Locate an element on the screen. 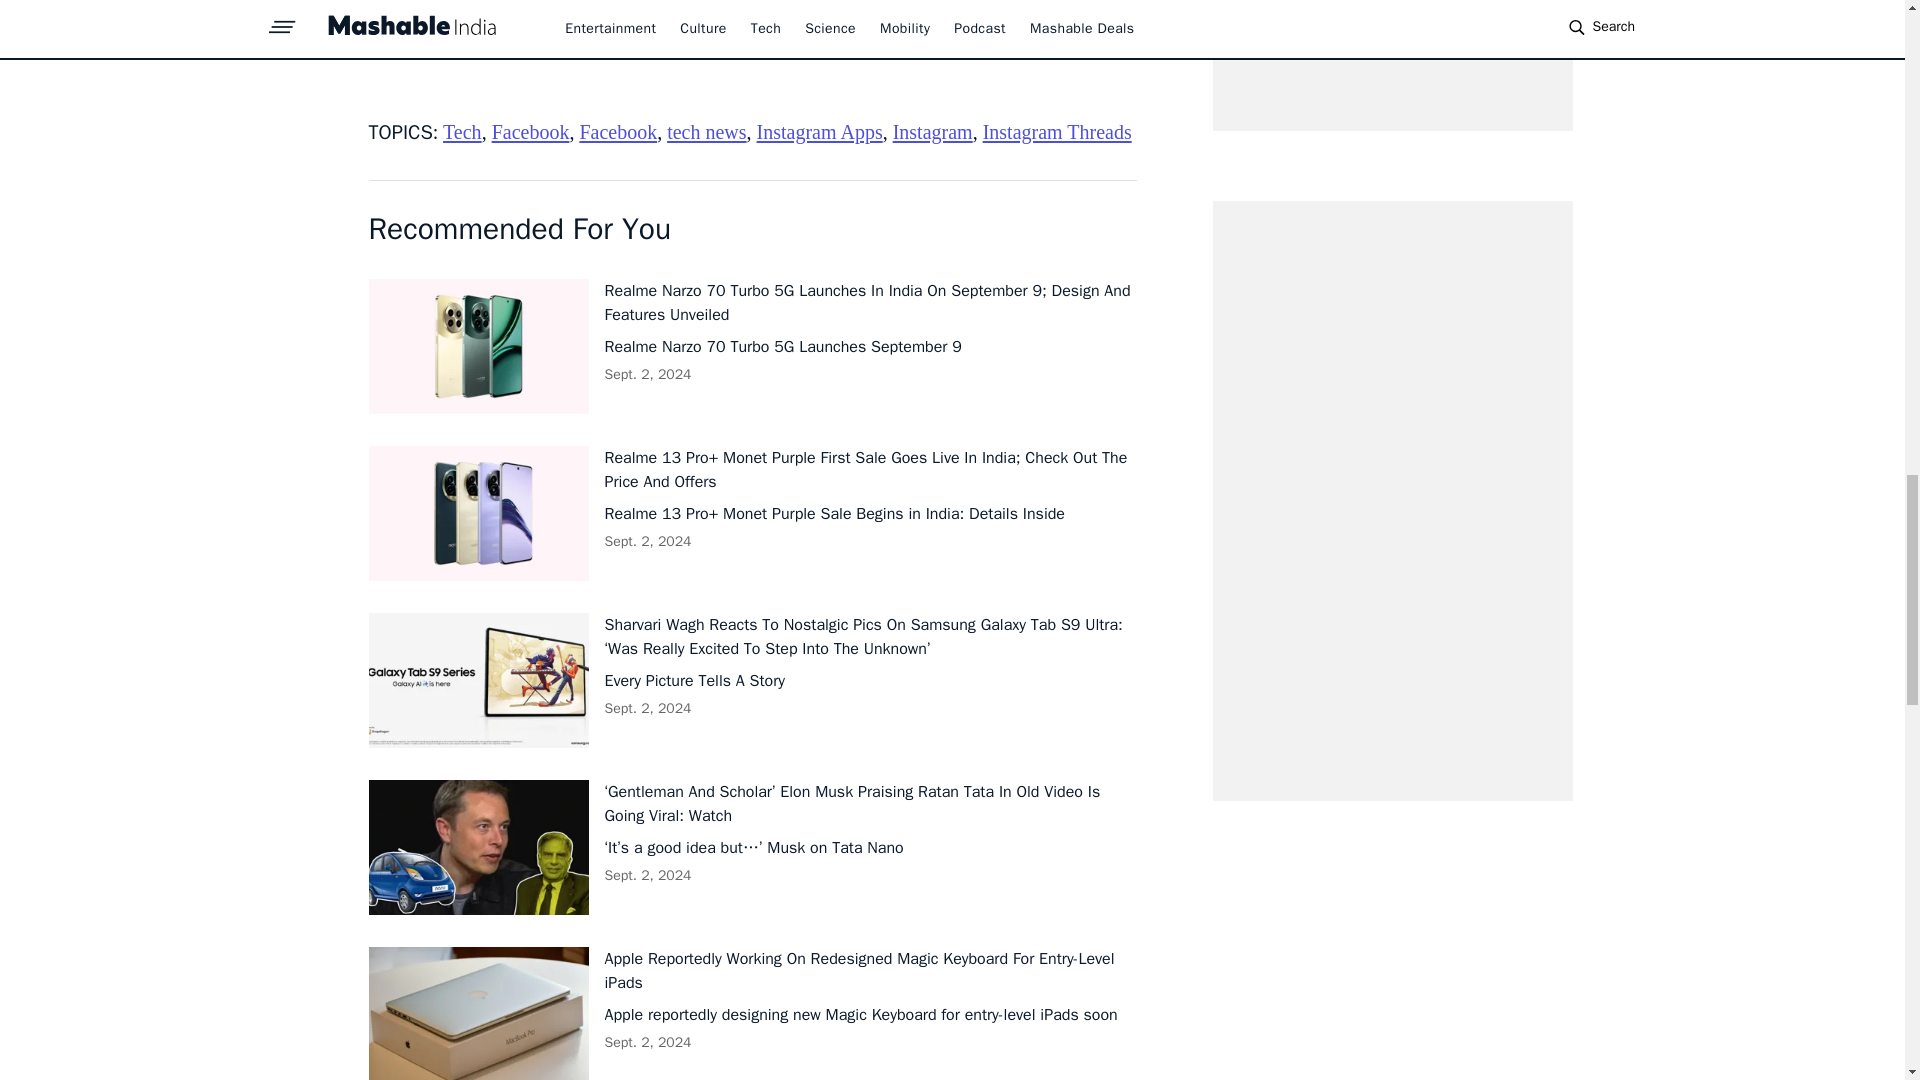 The width and height of the screenshot is (1920, 1080). Facebook is located at coordinates (618, 131).